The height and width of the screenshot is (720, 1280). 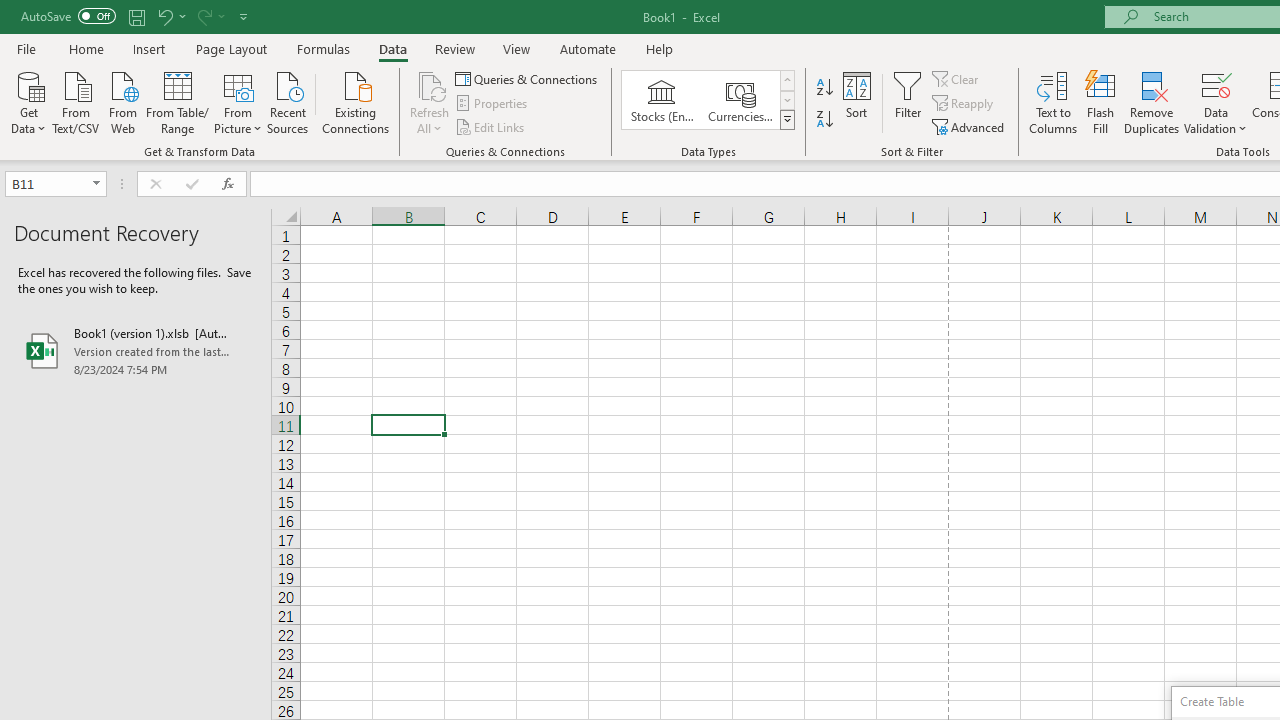 I want to click on Recent Sources, so click(x=288, y=101).